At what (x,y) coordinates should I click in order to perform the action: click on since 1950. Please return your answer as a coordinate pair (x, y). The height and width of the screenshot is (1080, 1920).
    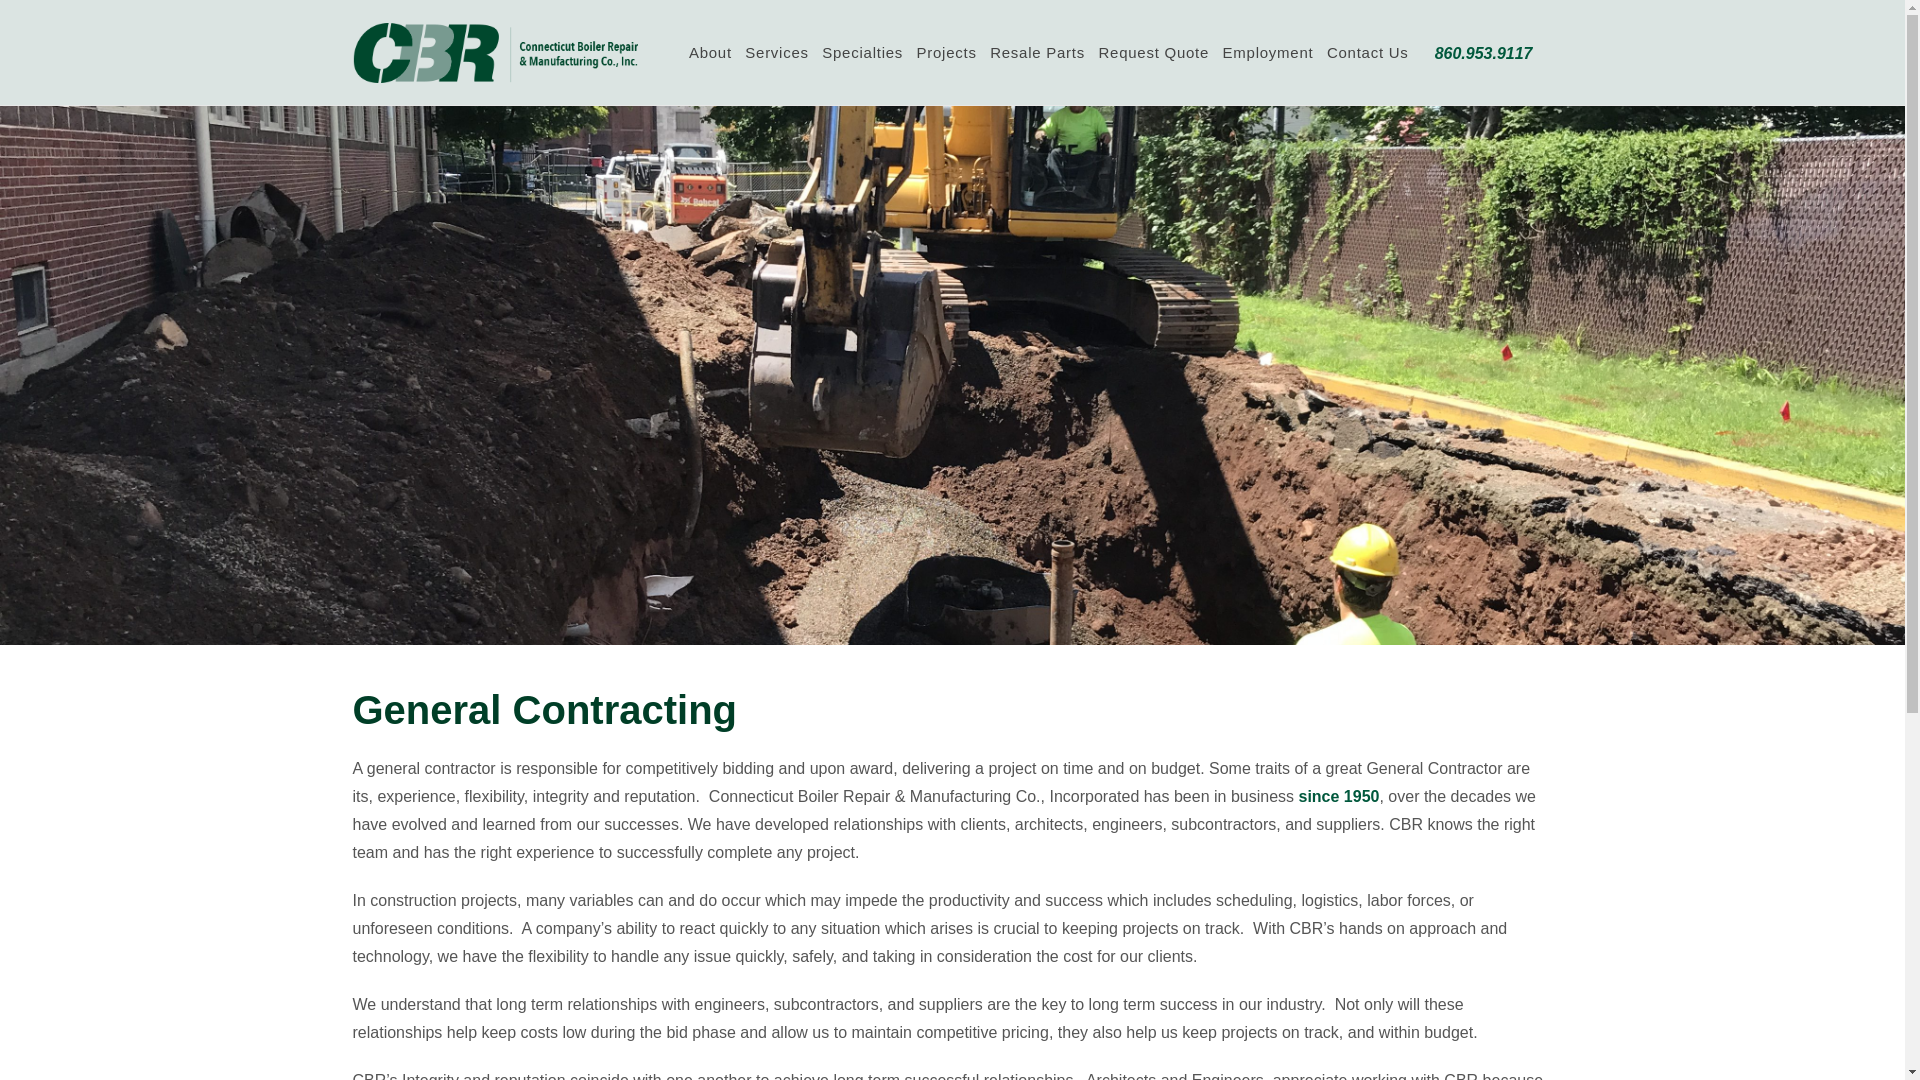
    Looking at the image, I should click on (1338, 796).